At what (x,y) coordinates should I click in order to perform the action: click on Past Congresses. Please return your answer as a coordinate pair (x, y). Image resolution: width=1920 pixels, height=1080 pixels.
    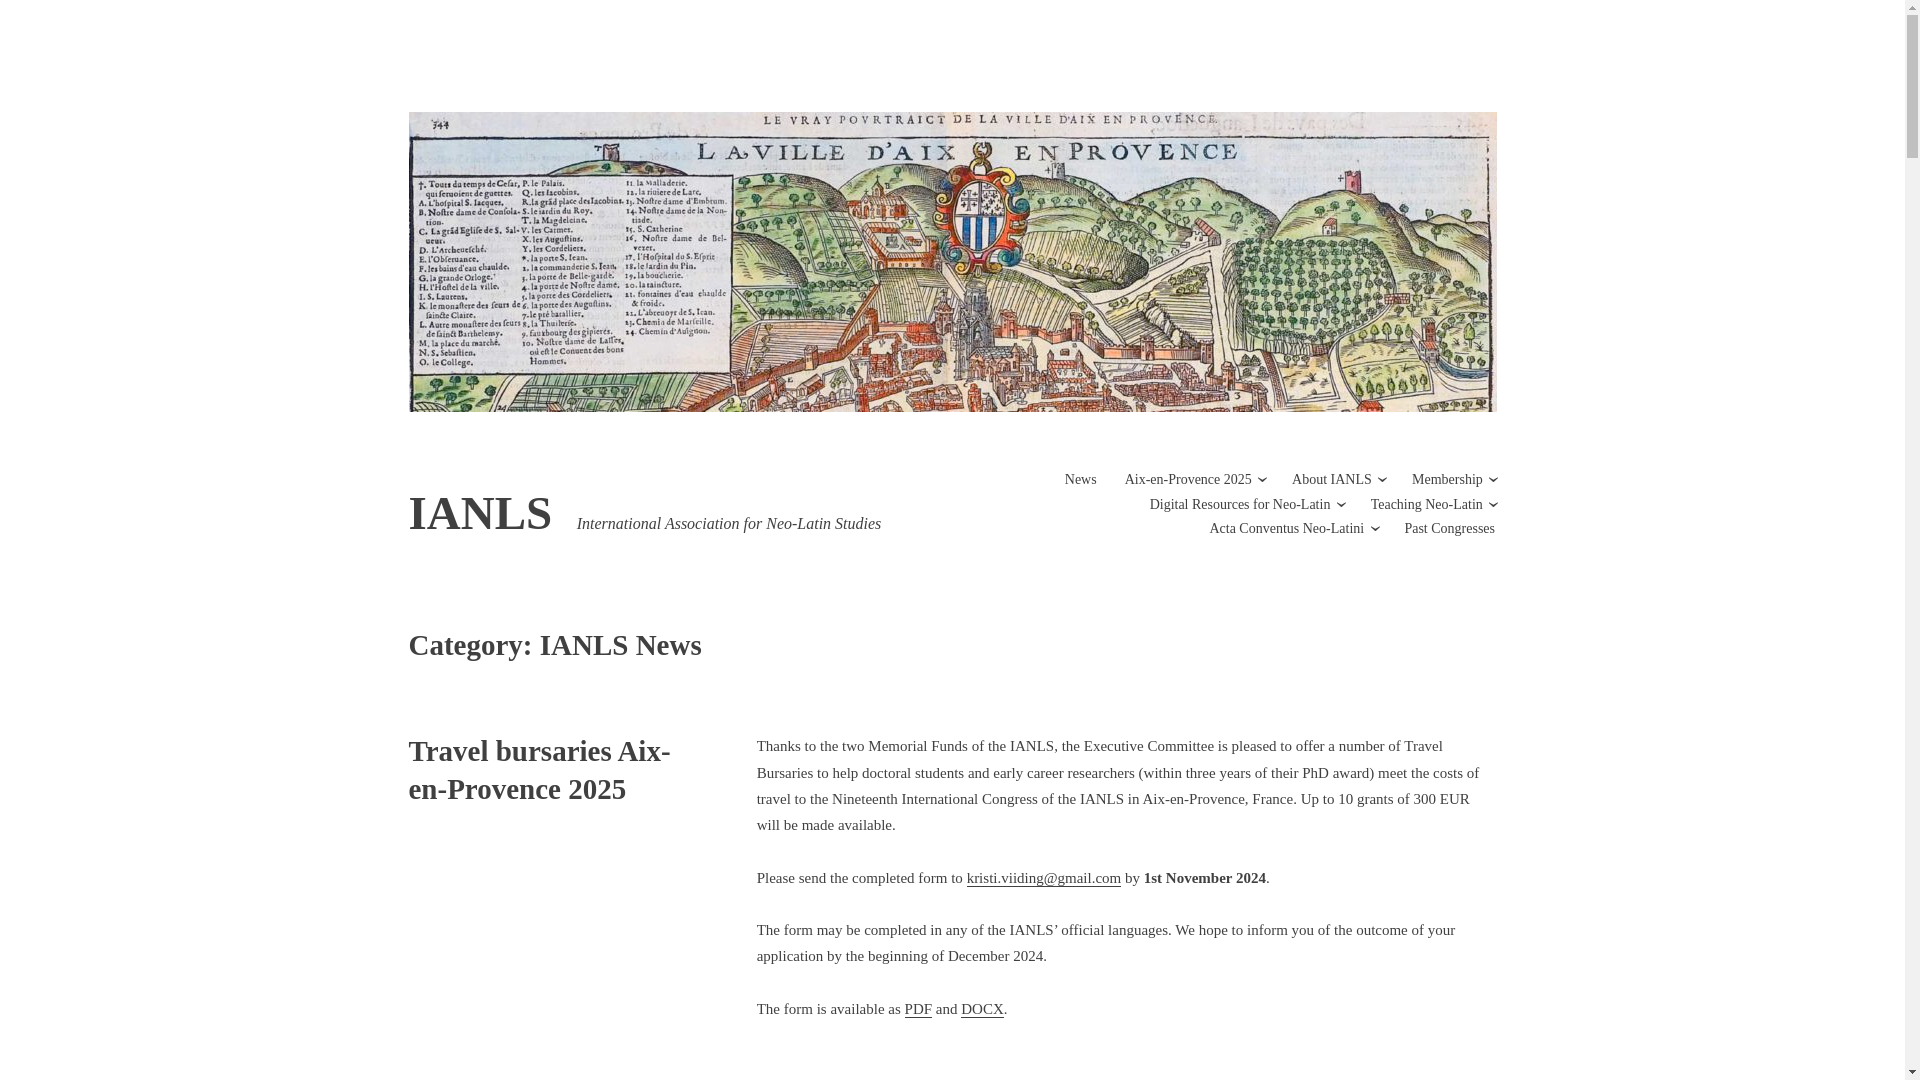
    Looking at the image, I should click on (1449, 528).